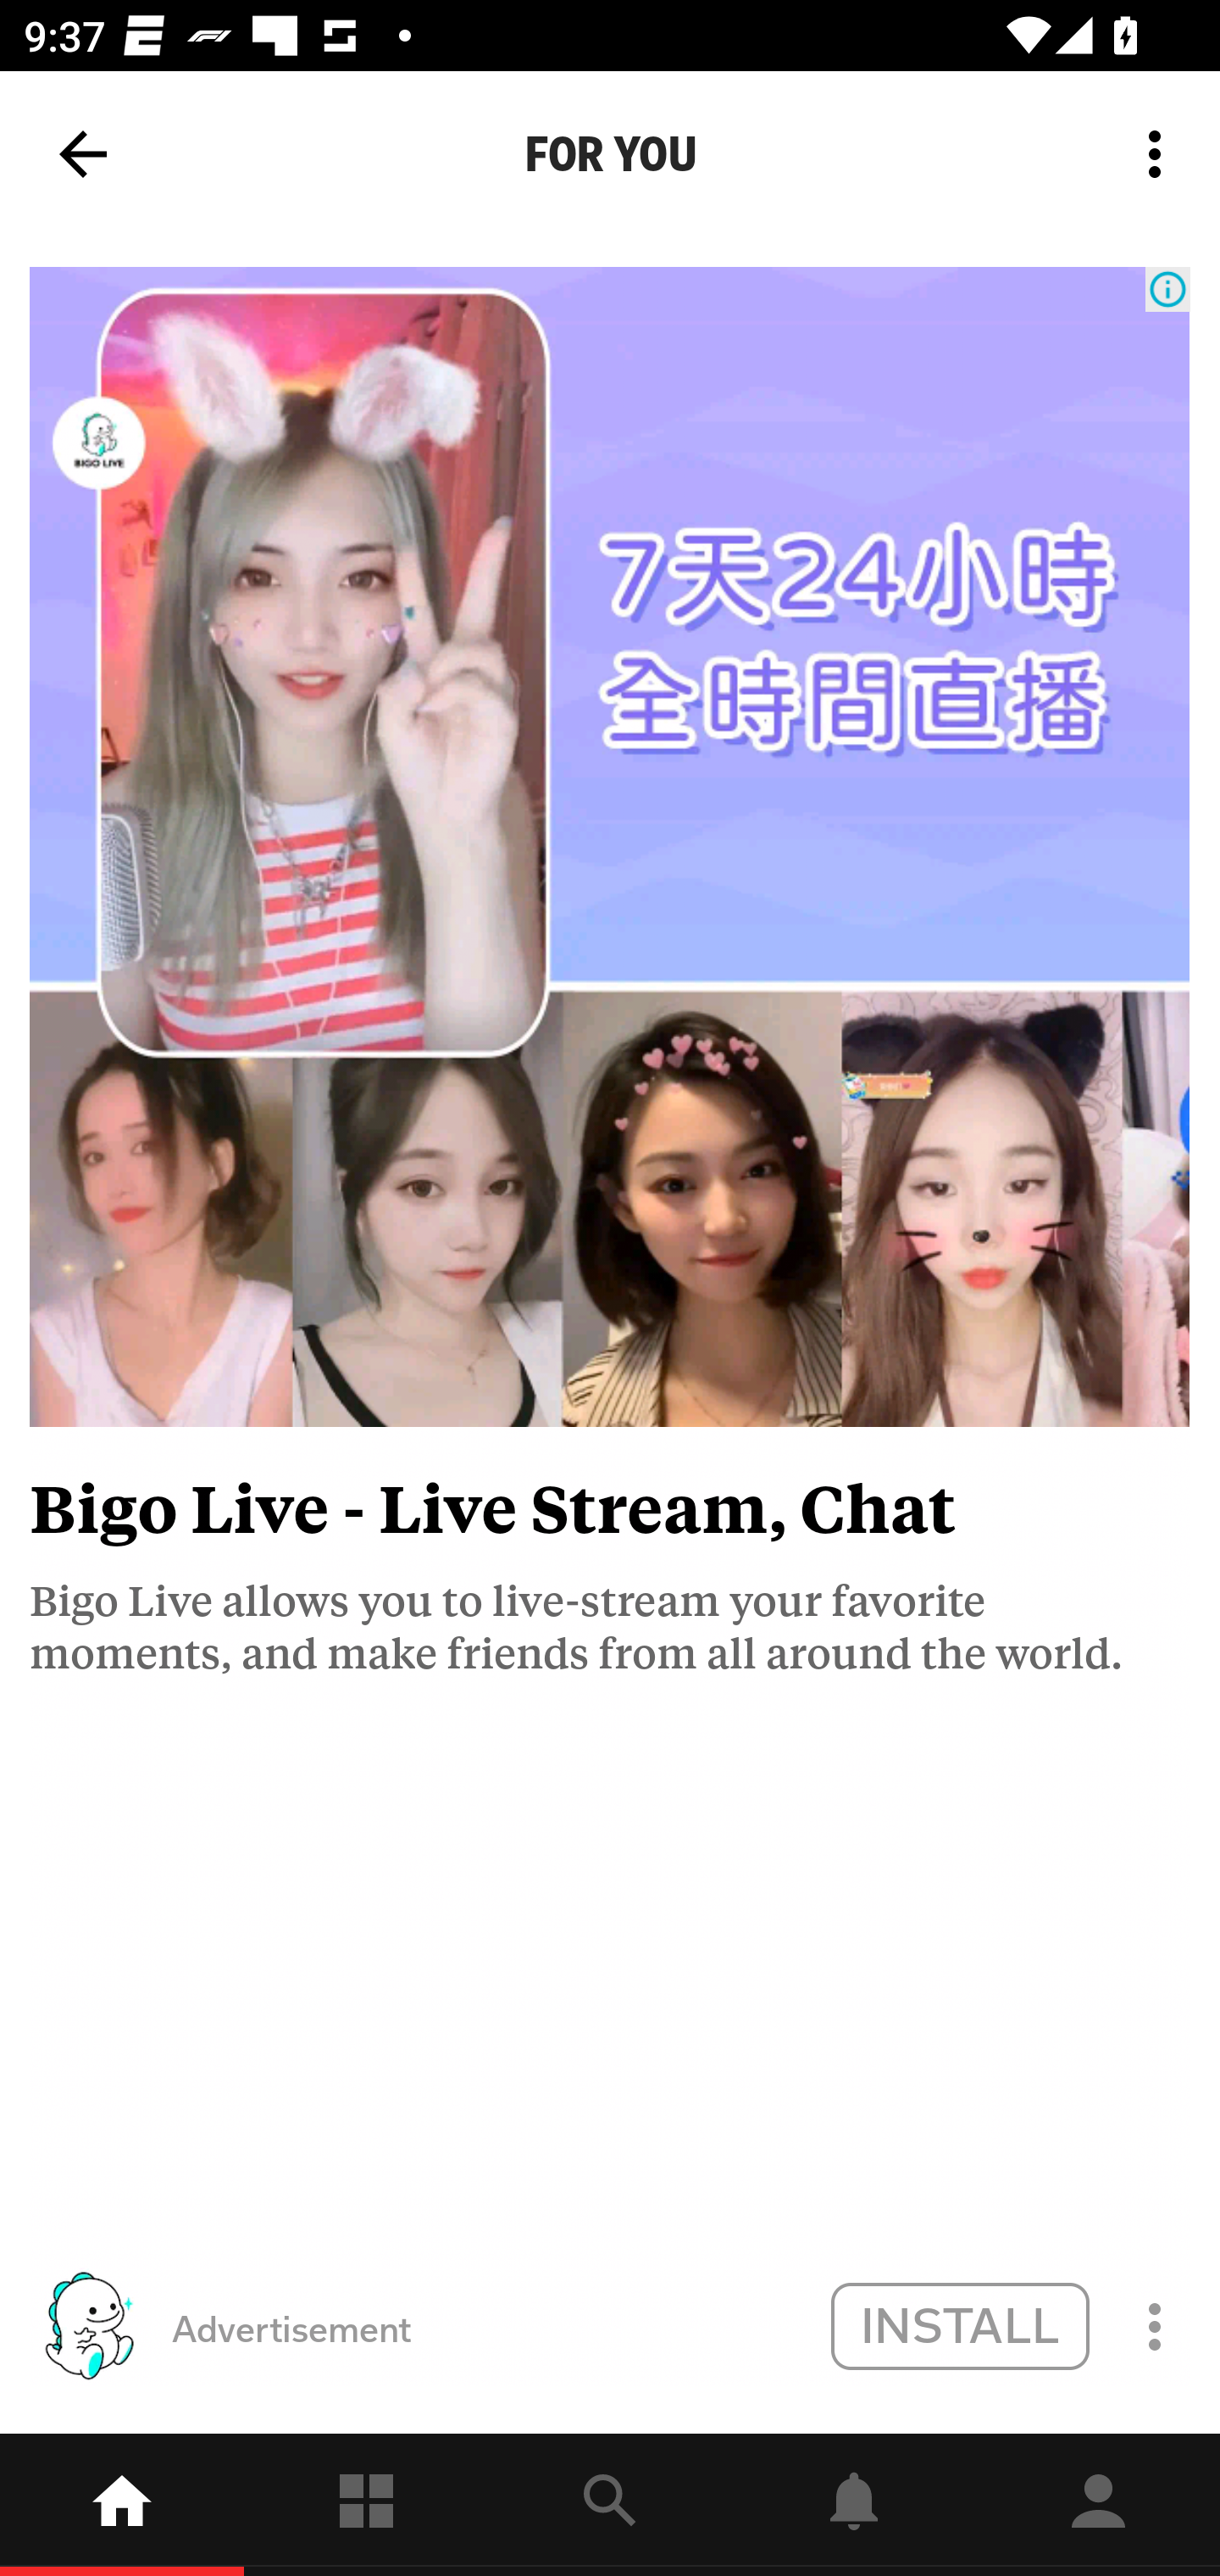  I want to click on Following, so click(366, 2505).